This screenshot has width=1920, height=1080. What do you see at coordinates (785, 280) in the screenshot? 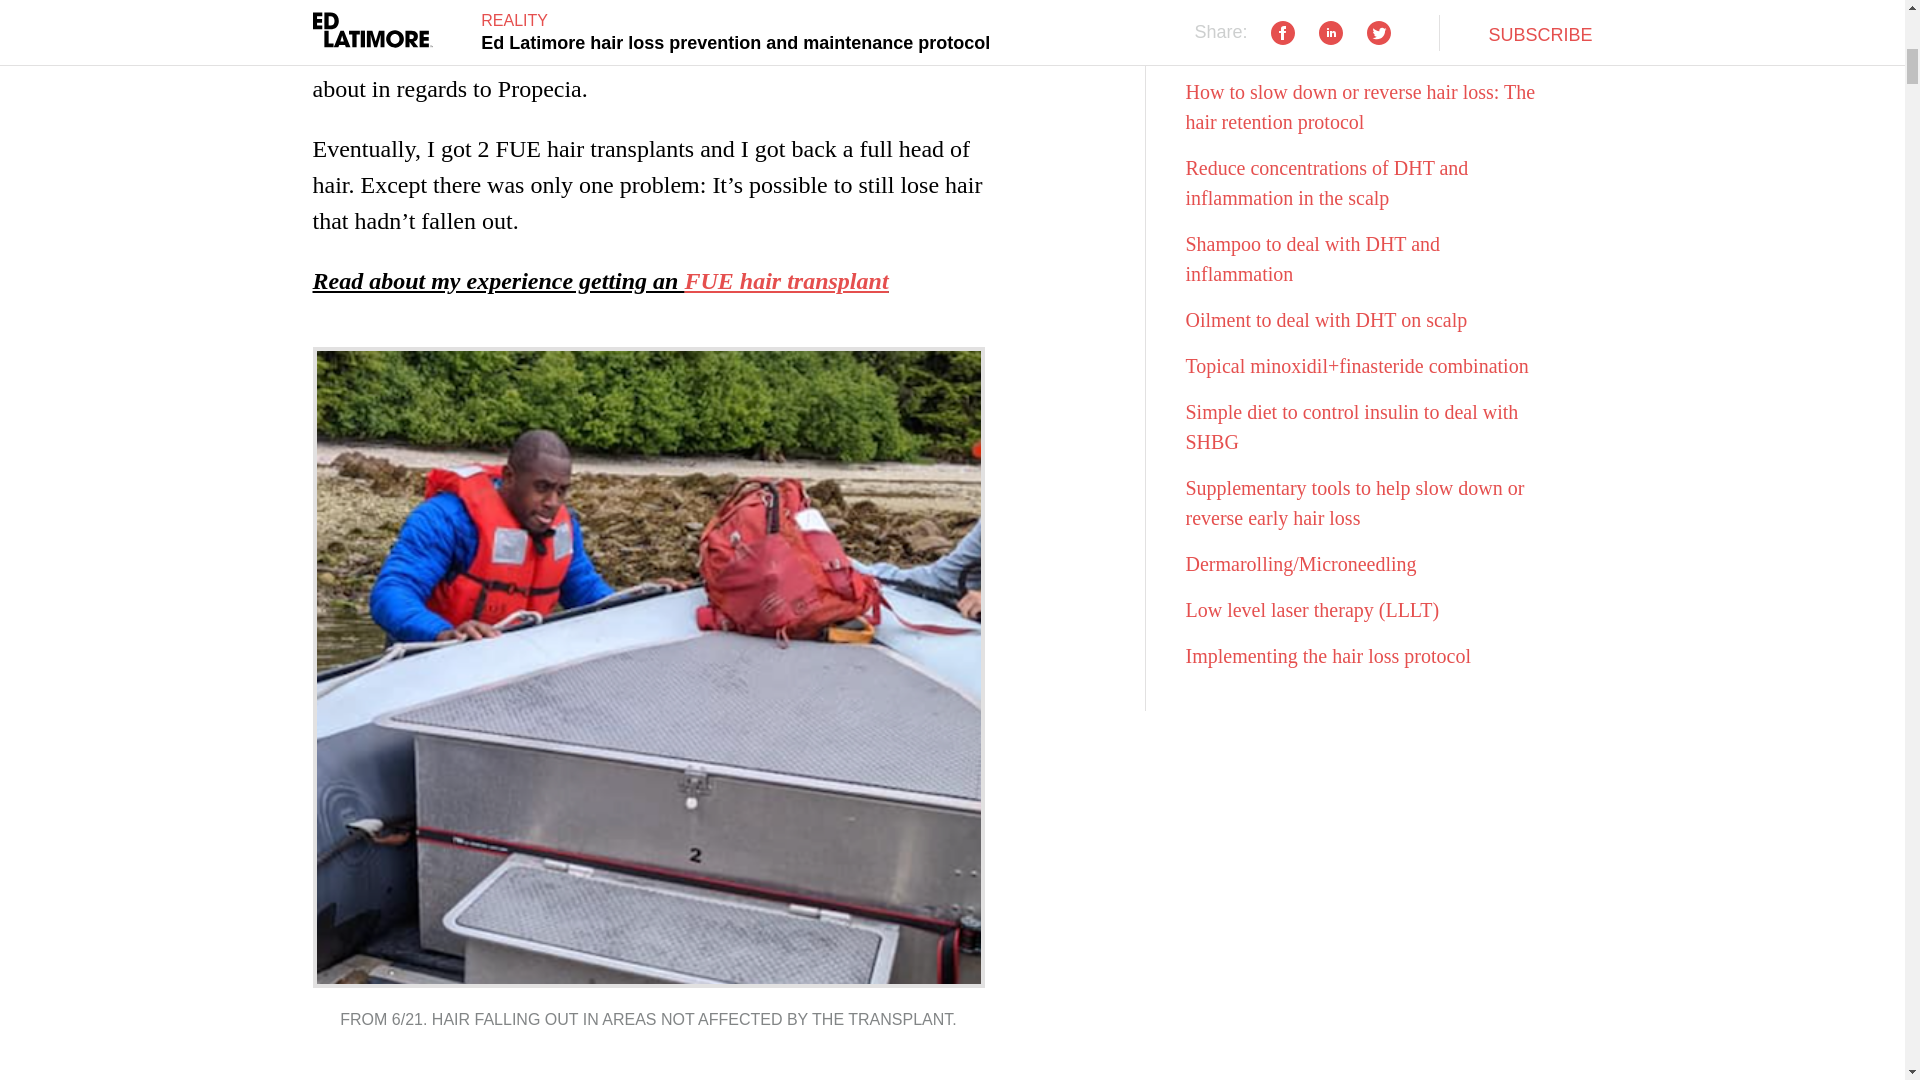
I see `FUE hair transplant` at bounding box center [785, 280].